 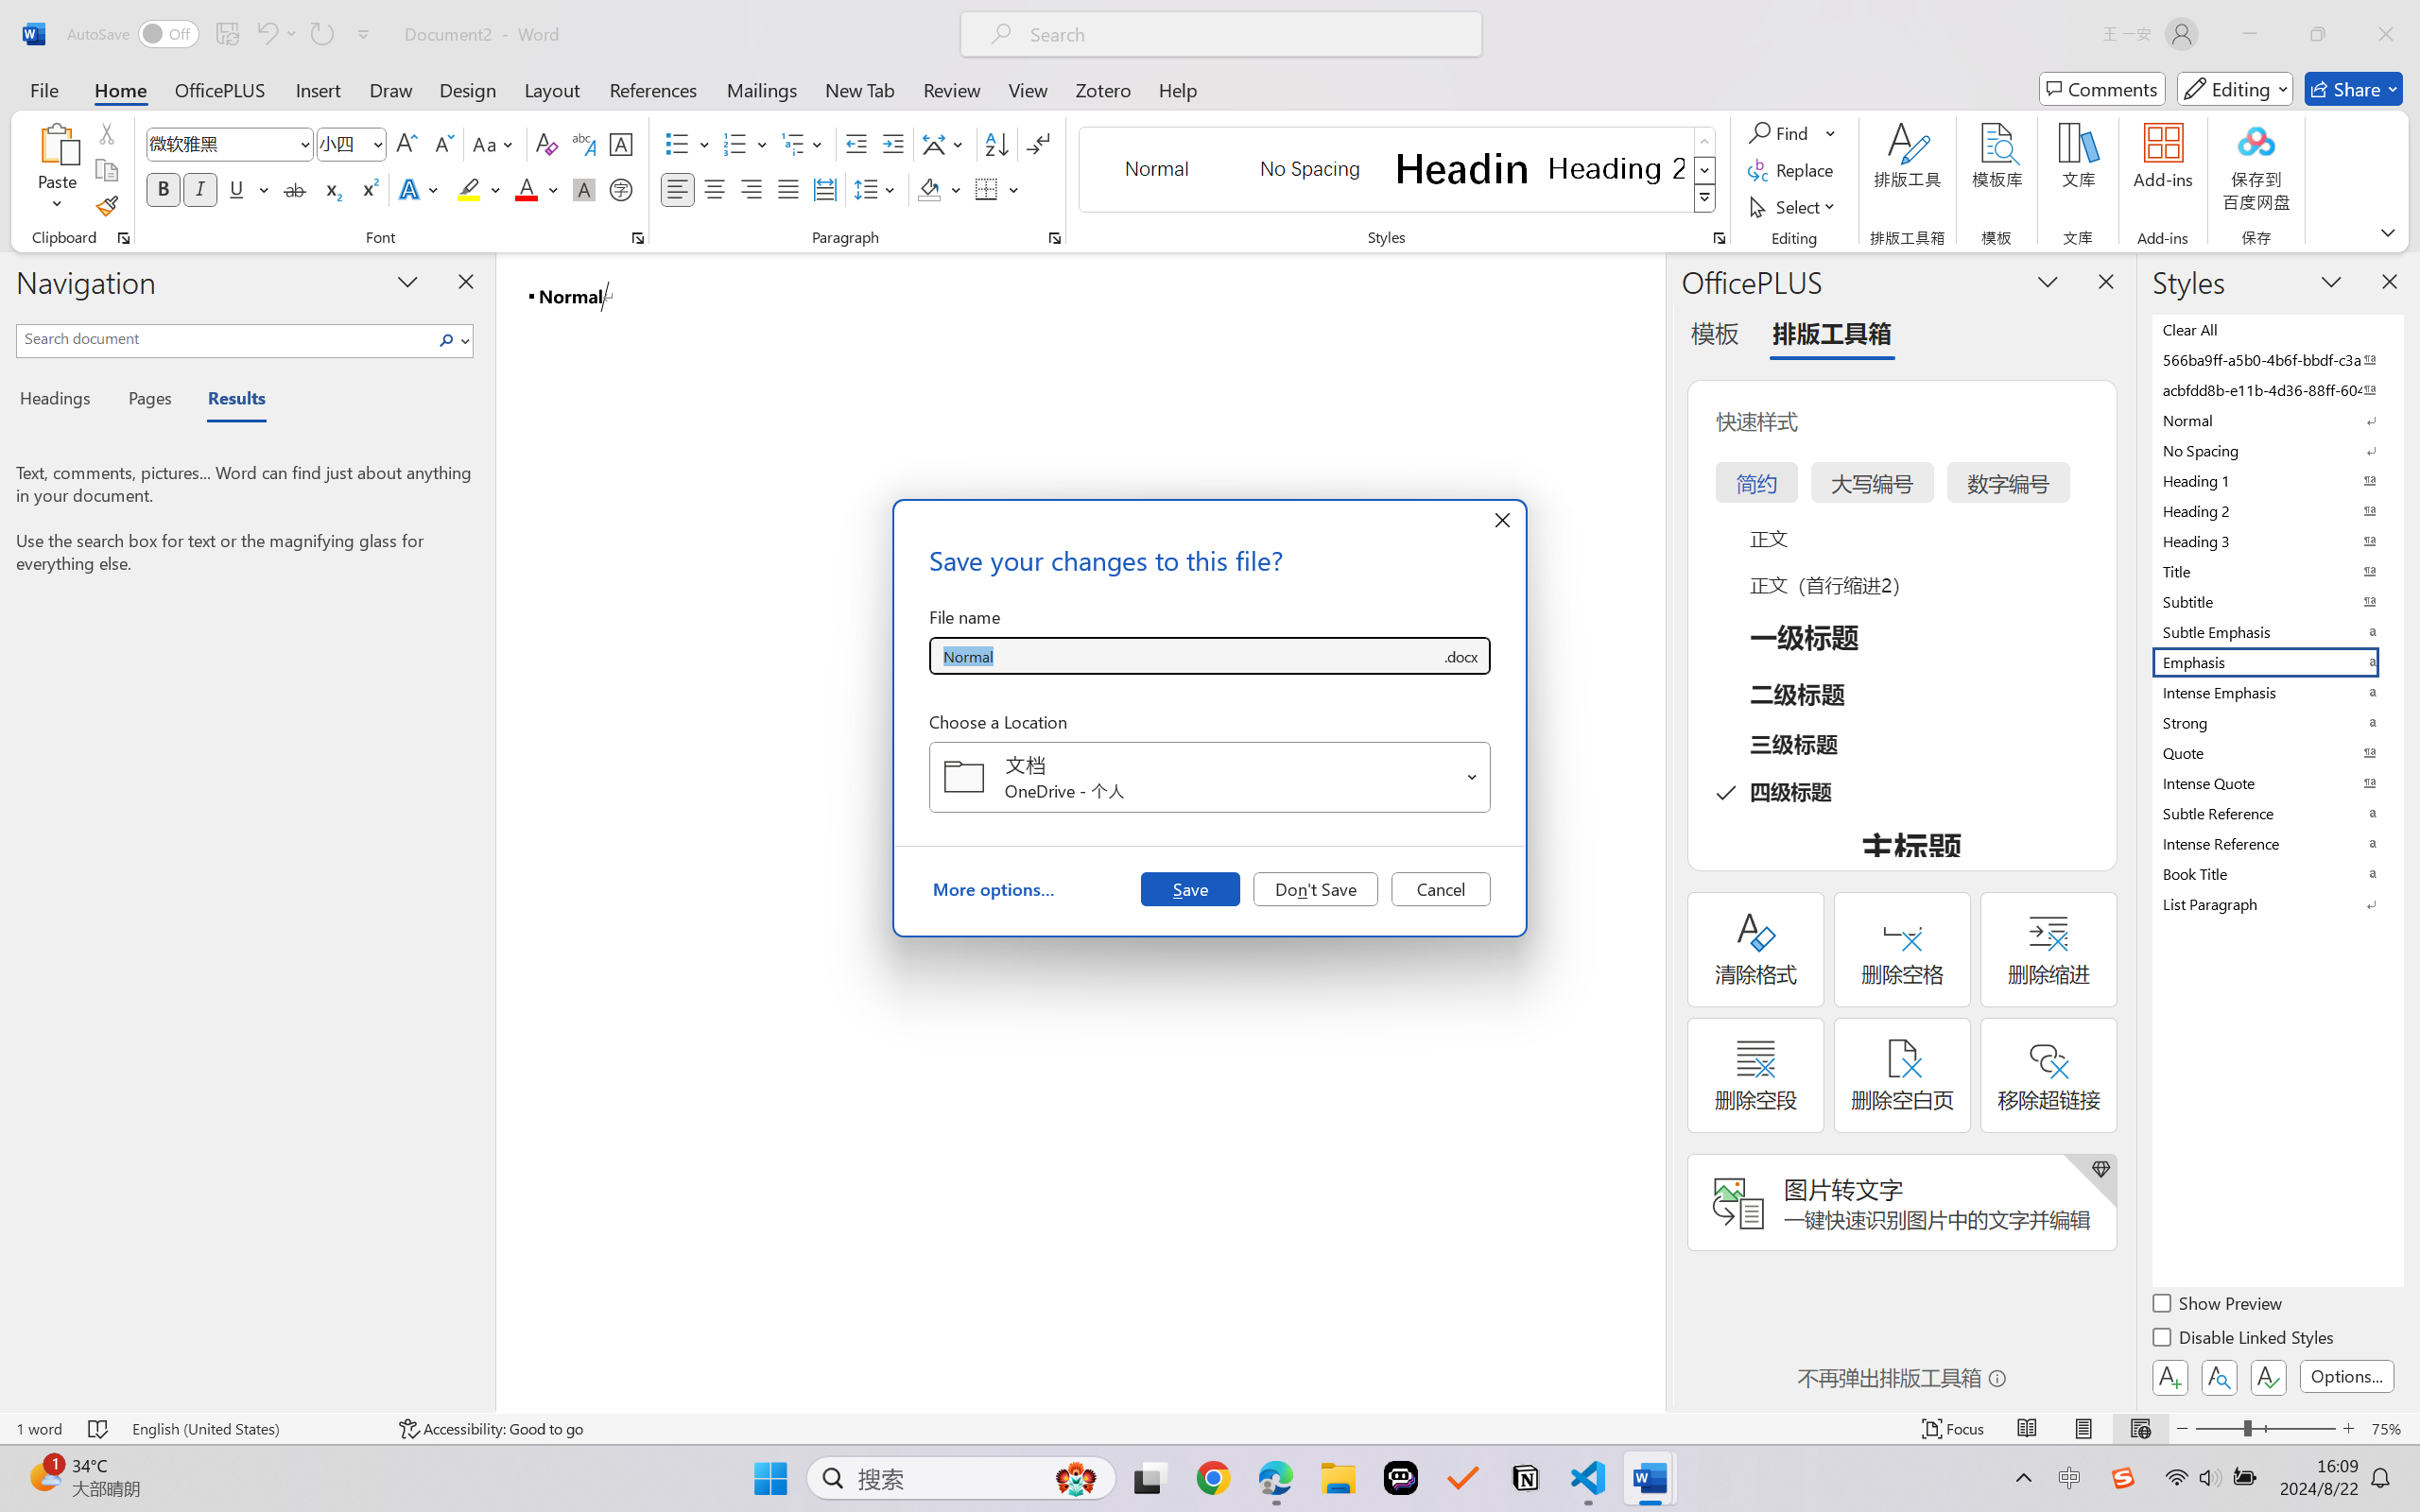 I want to click on Align Left, so click(x=677, y=189).